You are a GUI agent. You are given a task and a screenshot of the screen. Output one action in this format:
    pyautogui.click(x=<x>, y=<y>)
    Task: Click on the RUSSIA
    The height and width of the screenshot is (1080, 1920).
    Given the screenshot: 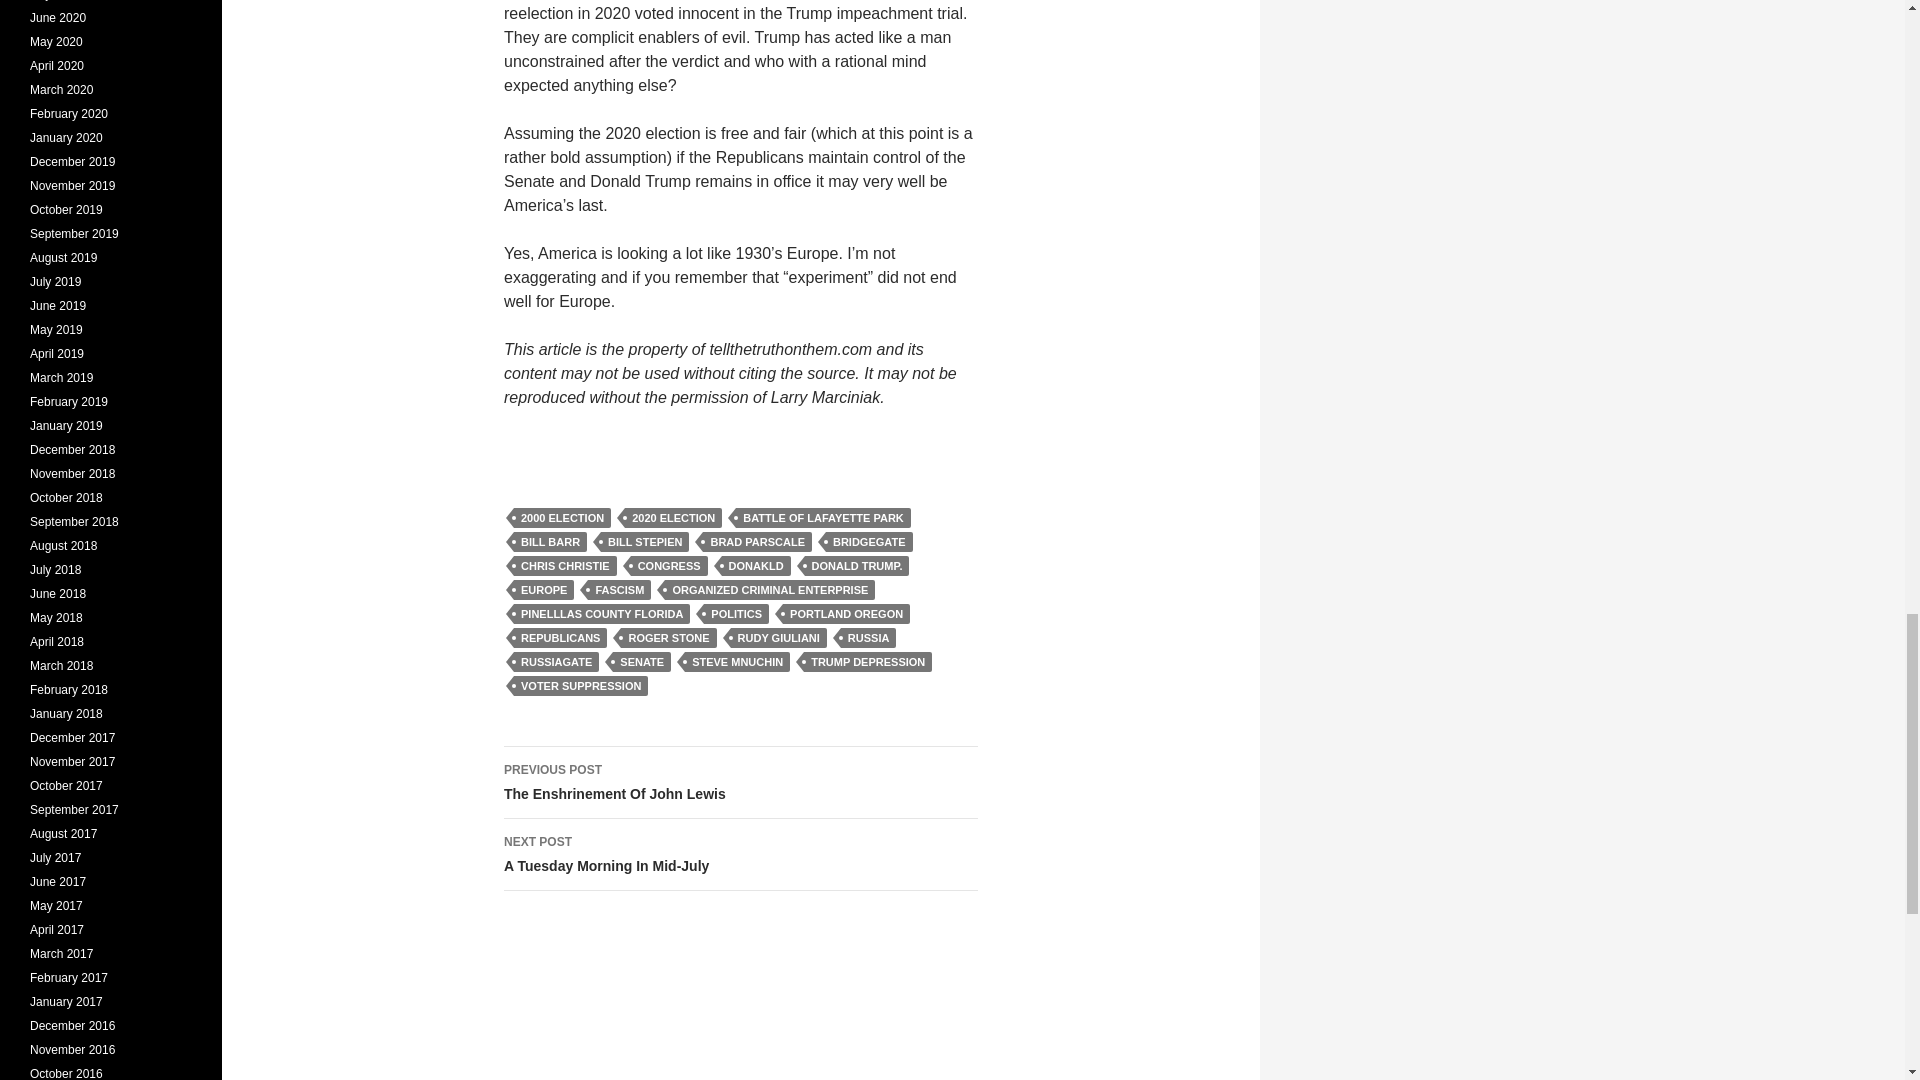 What is the action you would take?
    pyautogui.click(x=868, y=638)
    